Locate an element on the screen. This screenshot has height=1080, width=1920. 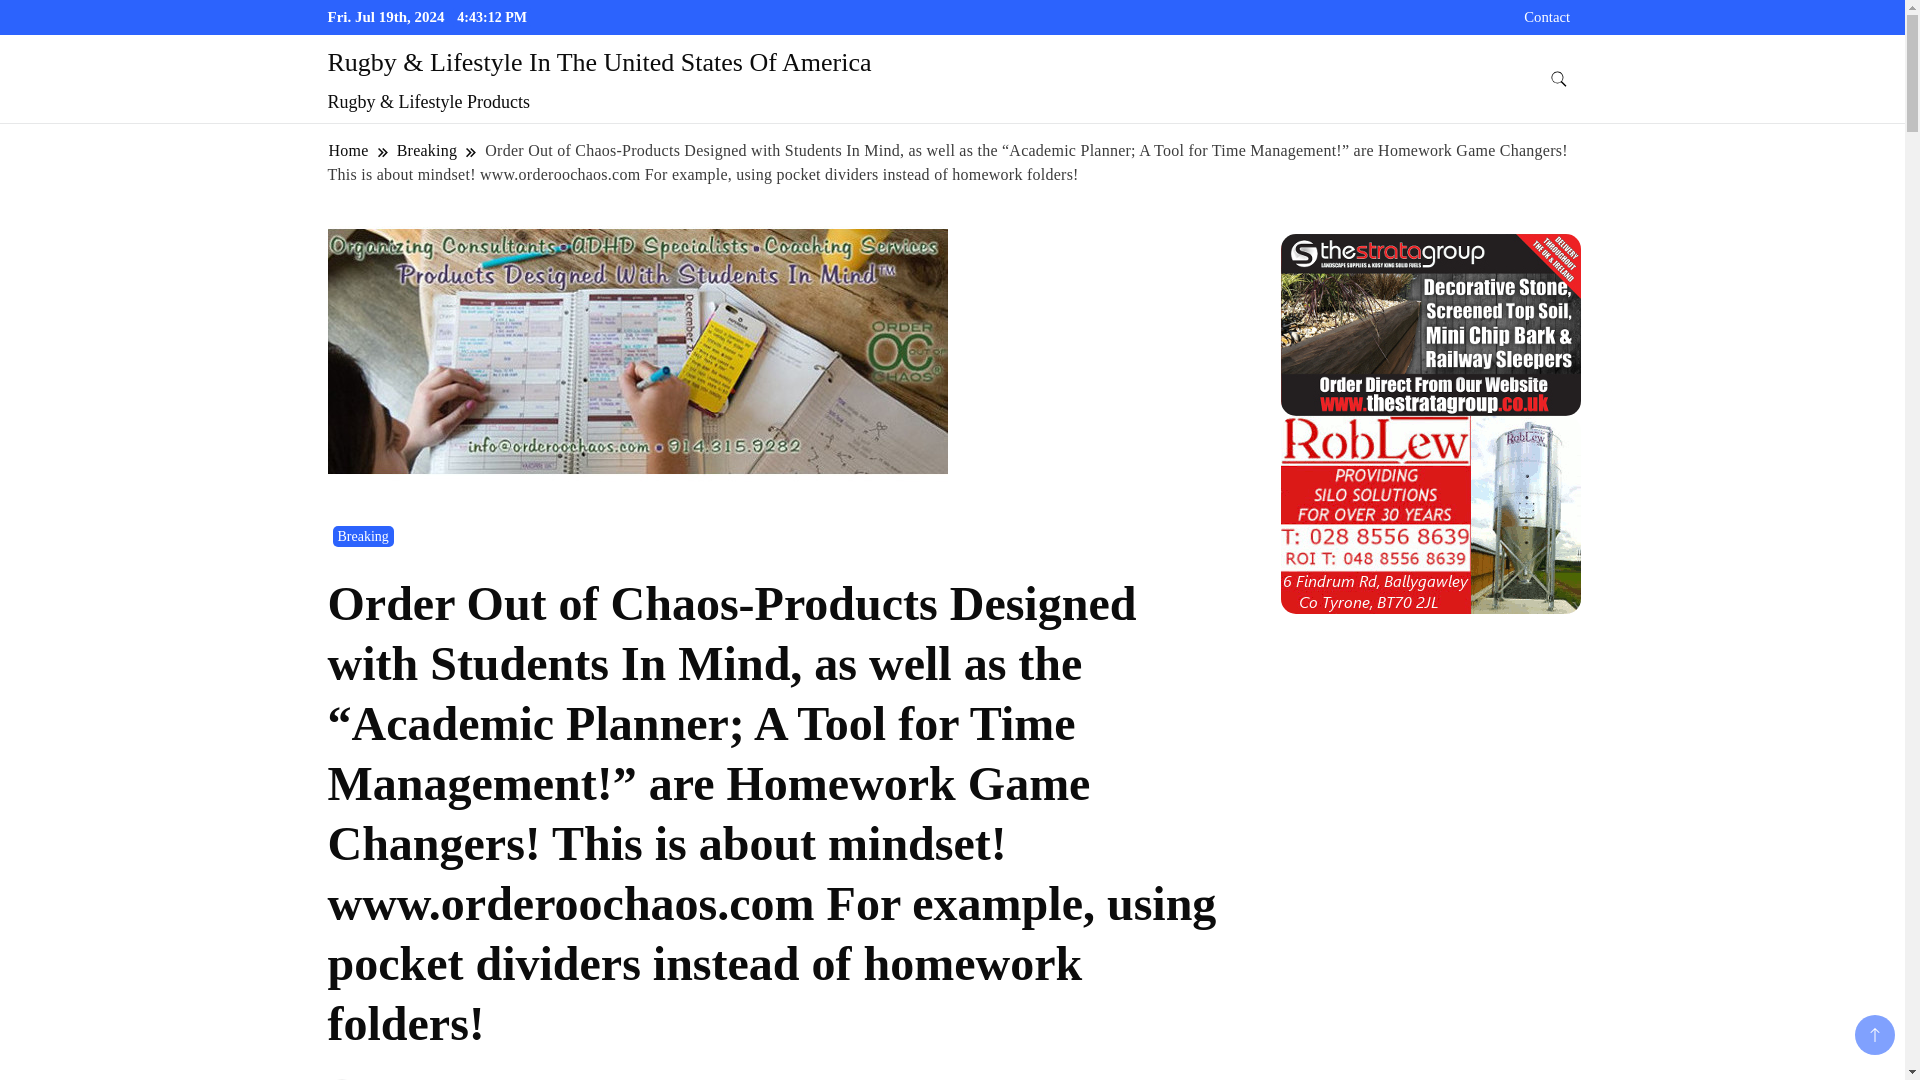
Breaking is located at coordinates (362, 536).